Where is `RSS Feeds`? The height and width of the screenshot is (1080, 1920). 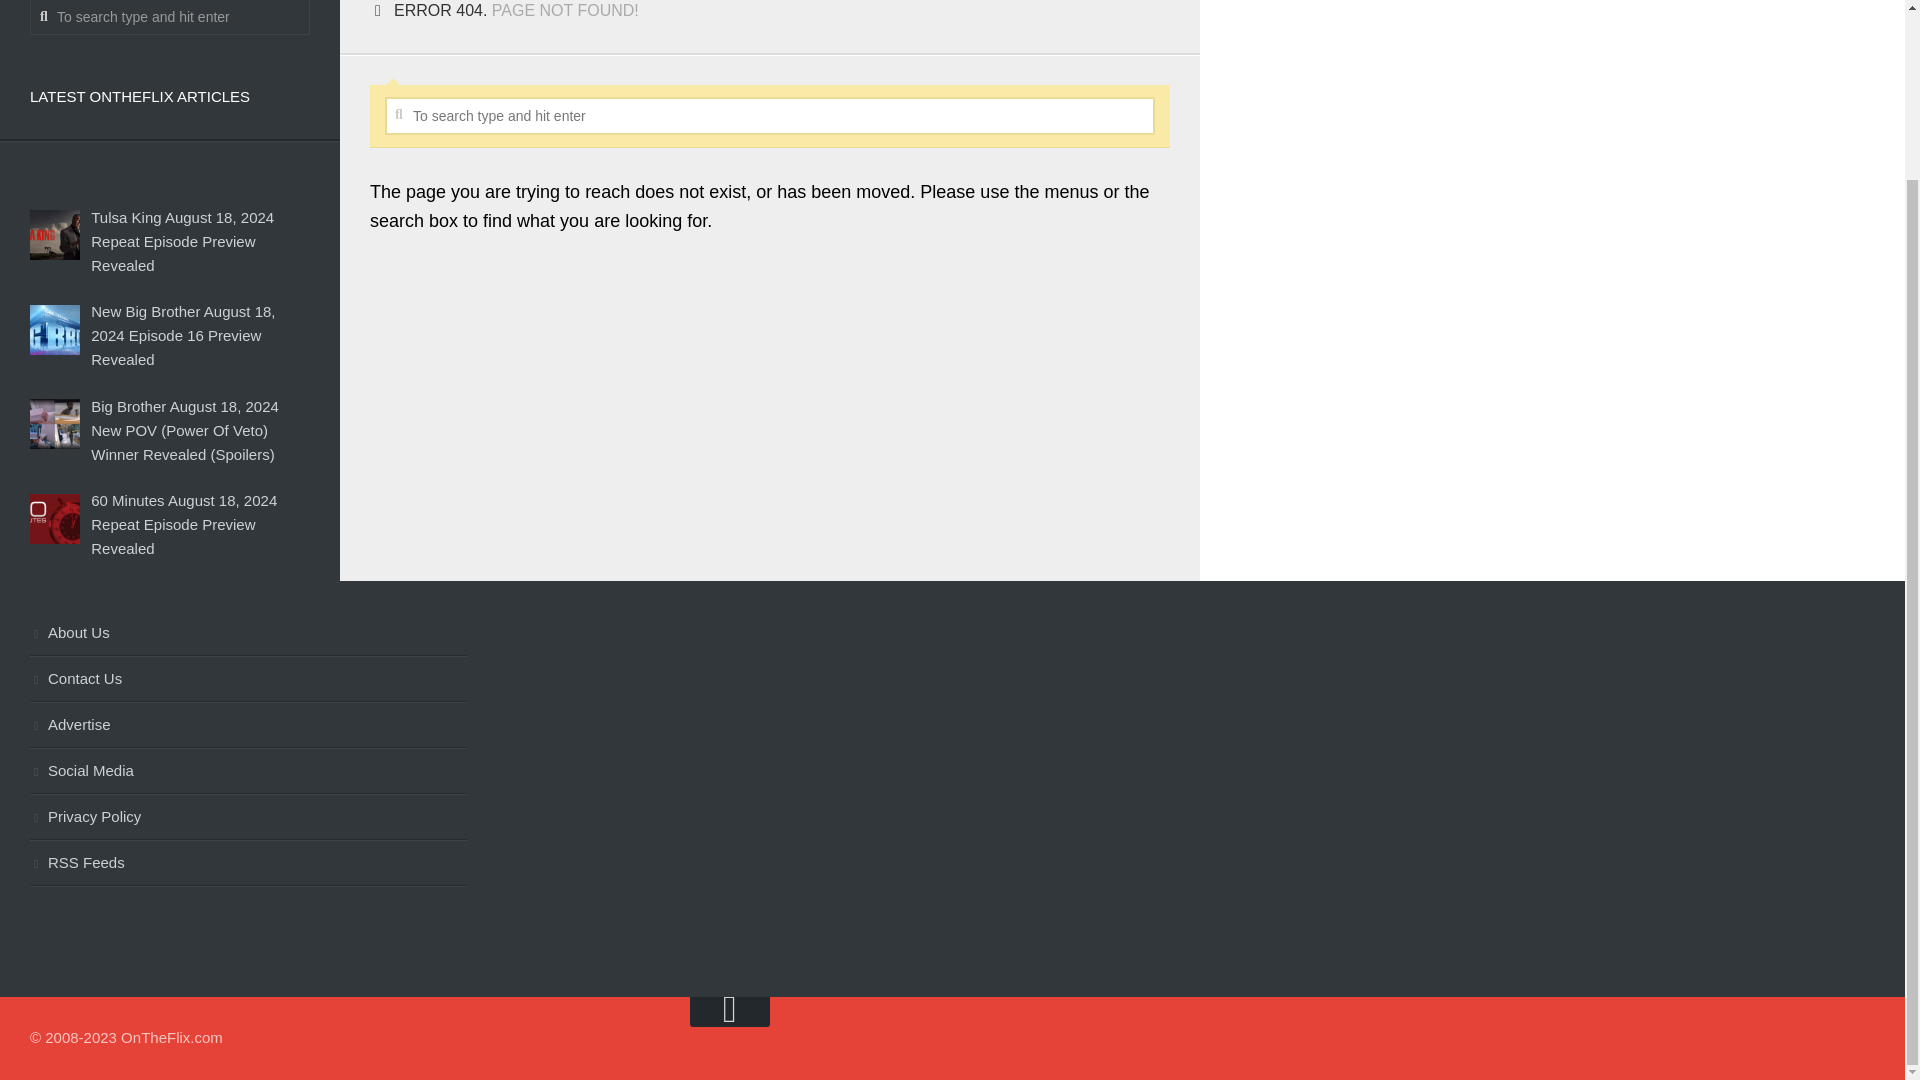 RSS Feeds is located at coordinates (248, 864).